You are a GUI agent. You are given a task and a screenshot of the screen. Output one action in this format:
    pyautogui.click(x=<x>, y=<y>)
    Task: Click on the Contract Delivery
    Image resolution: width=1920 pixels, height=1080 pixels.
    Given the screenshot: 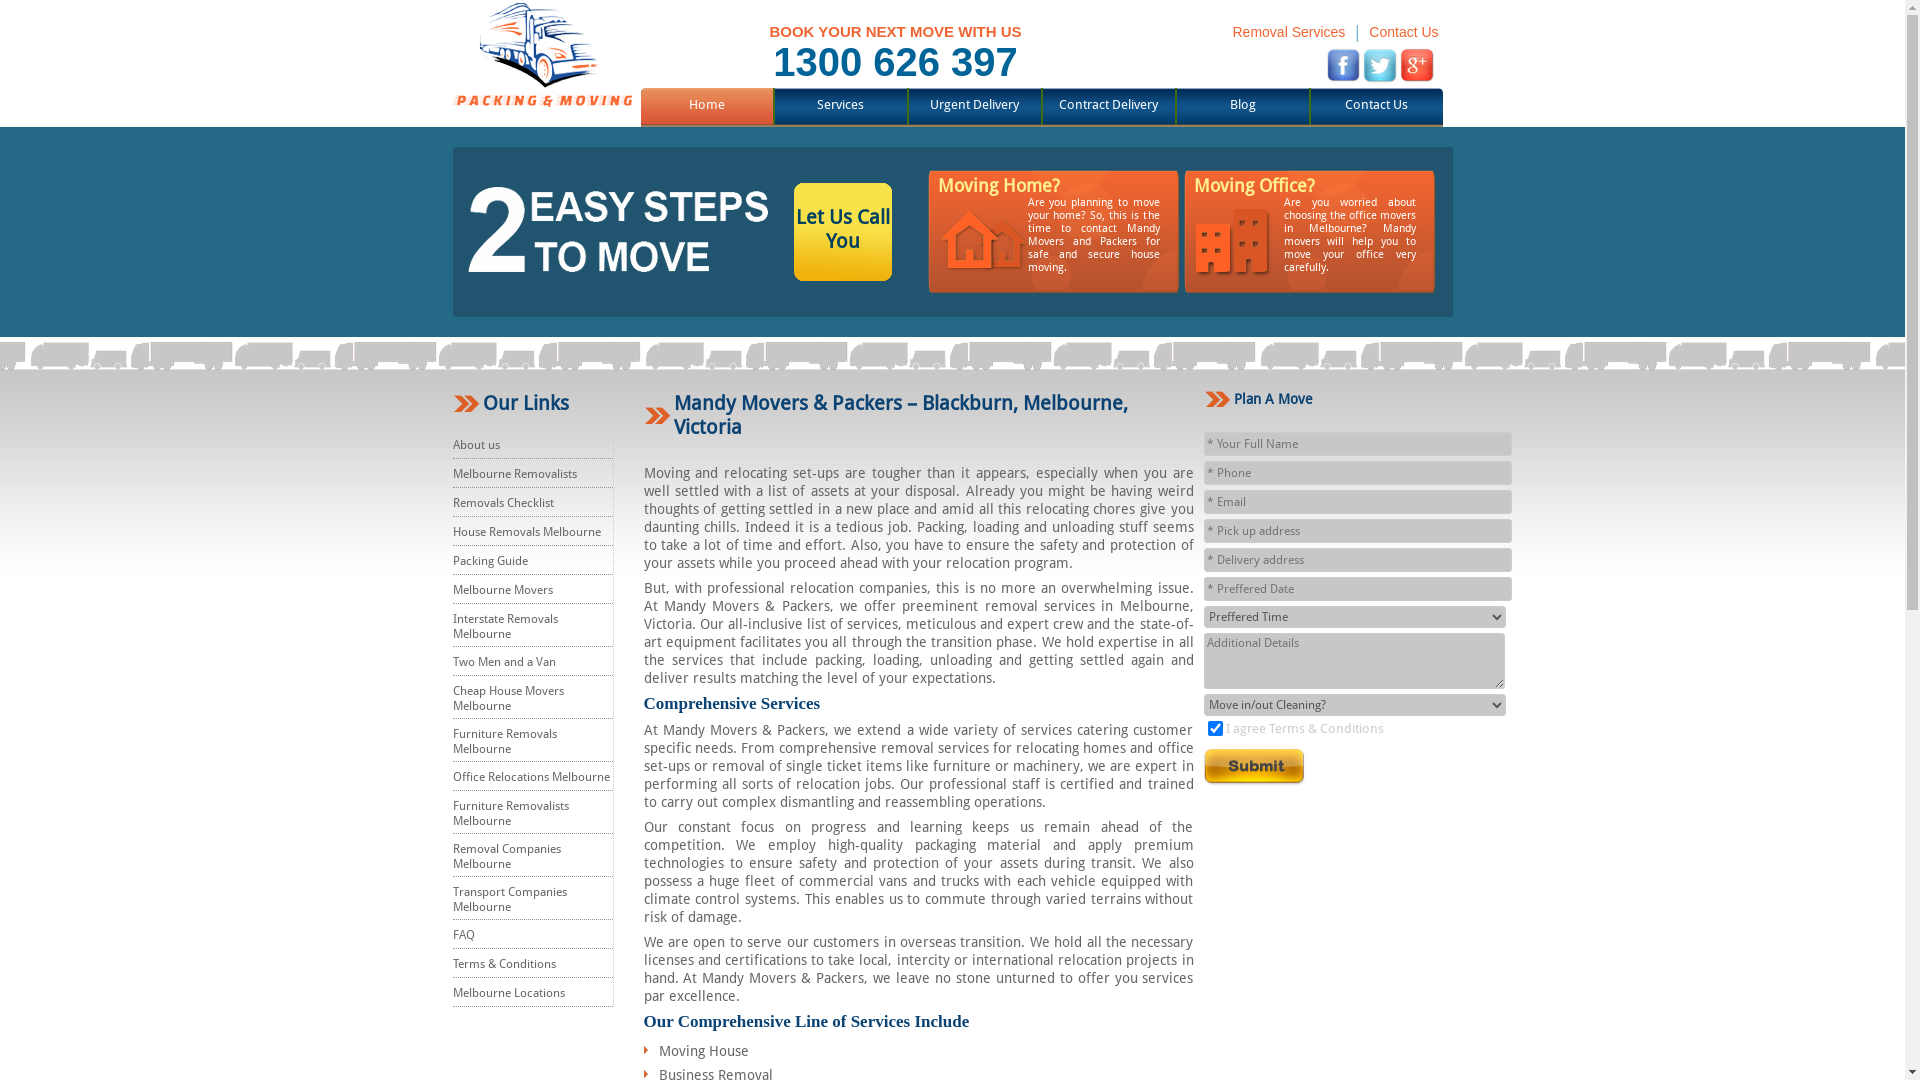 What is the action you would take?
    pyautogui.click(x=1108, y=104)
    